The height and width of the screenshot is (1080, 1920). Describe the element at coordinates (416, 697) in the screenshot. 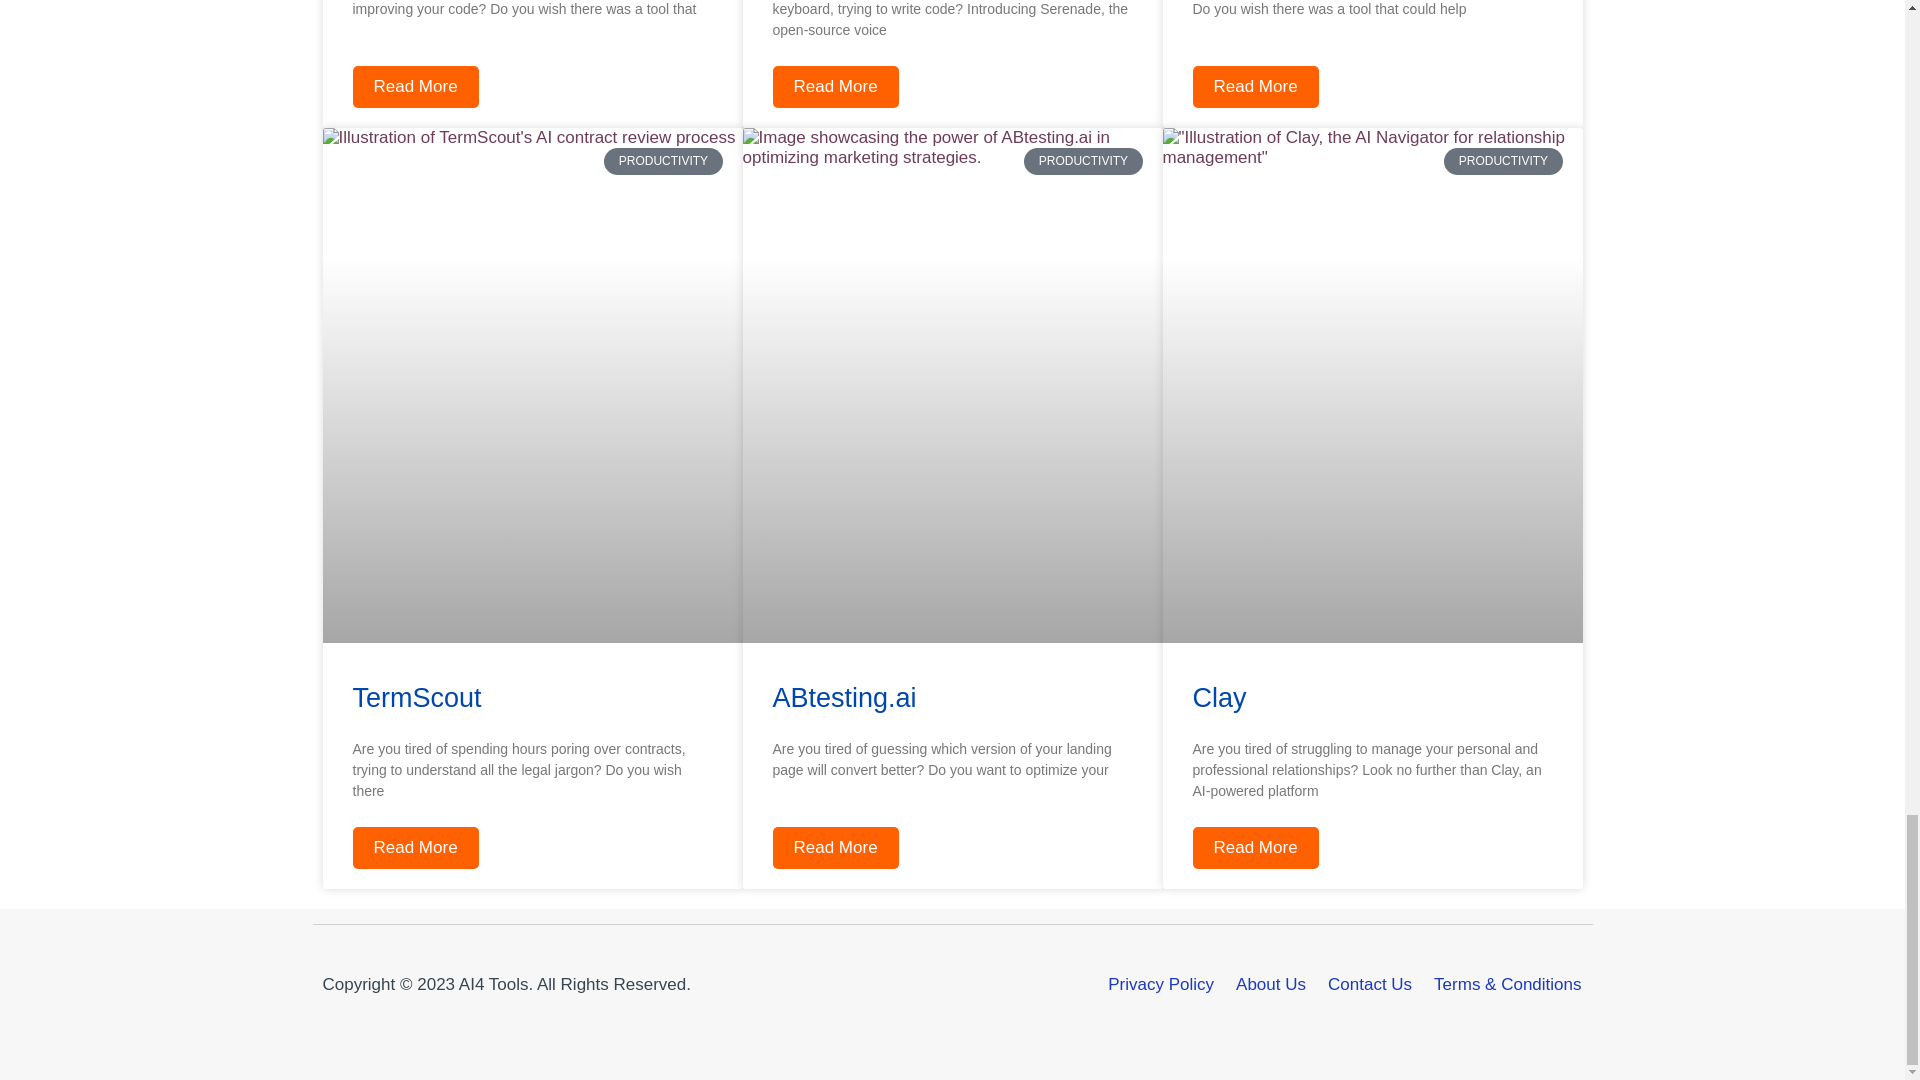

I see `TermScout` at that location.